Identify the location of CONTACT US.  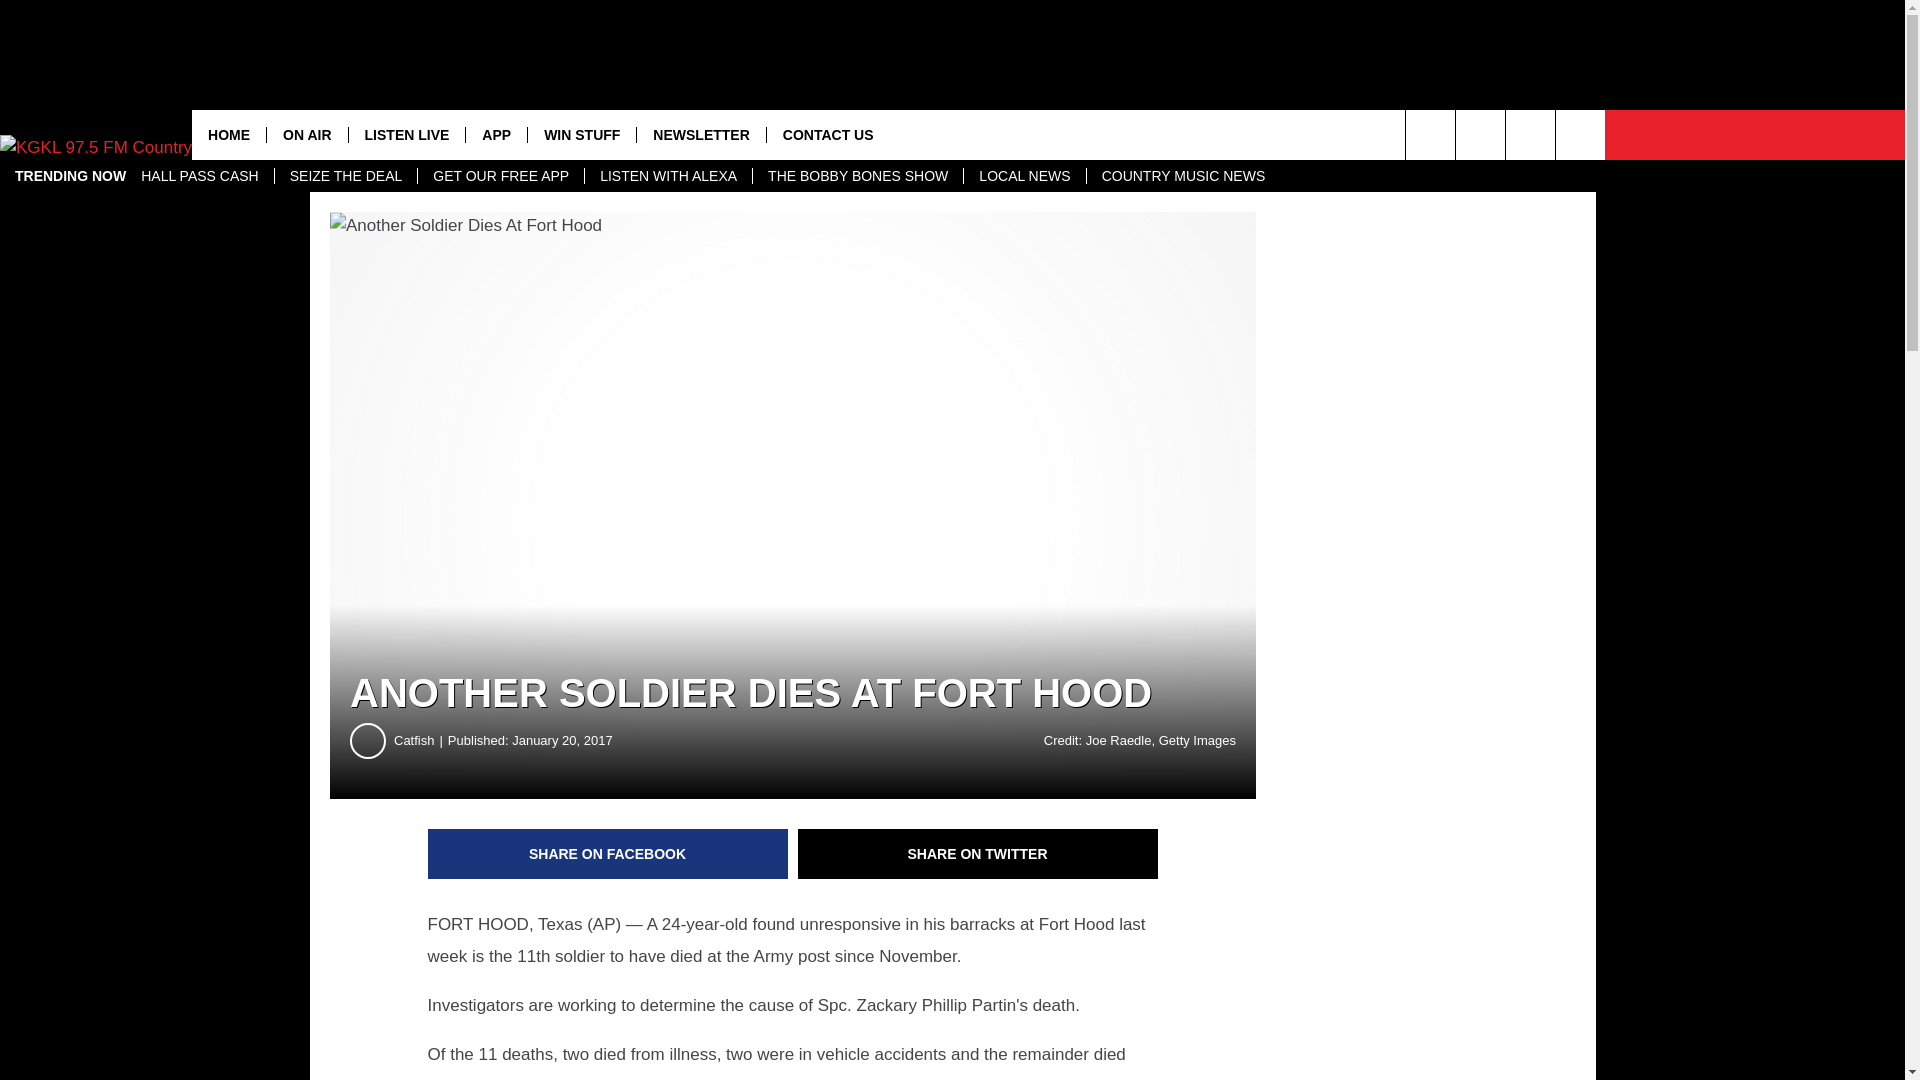
(828, 134).